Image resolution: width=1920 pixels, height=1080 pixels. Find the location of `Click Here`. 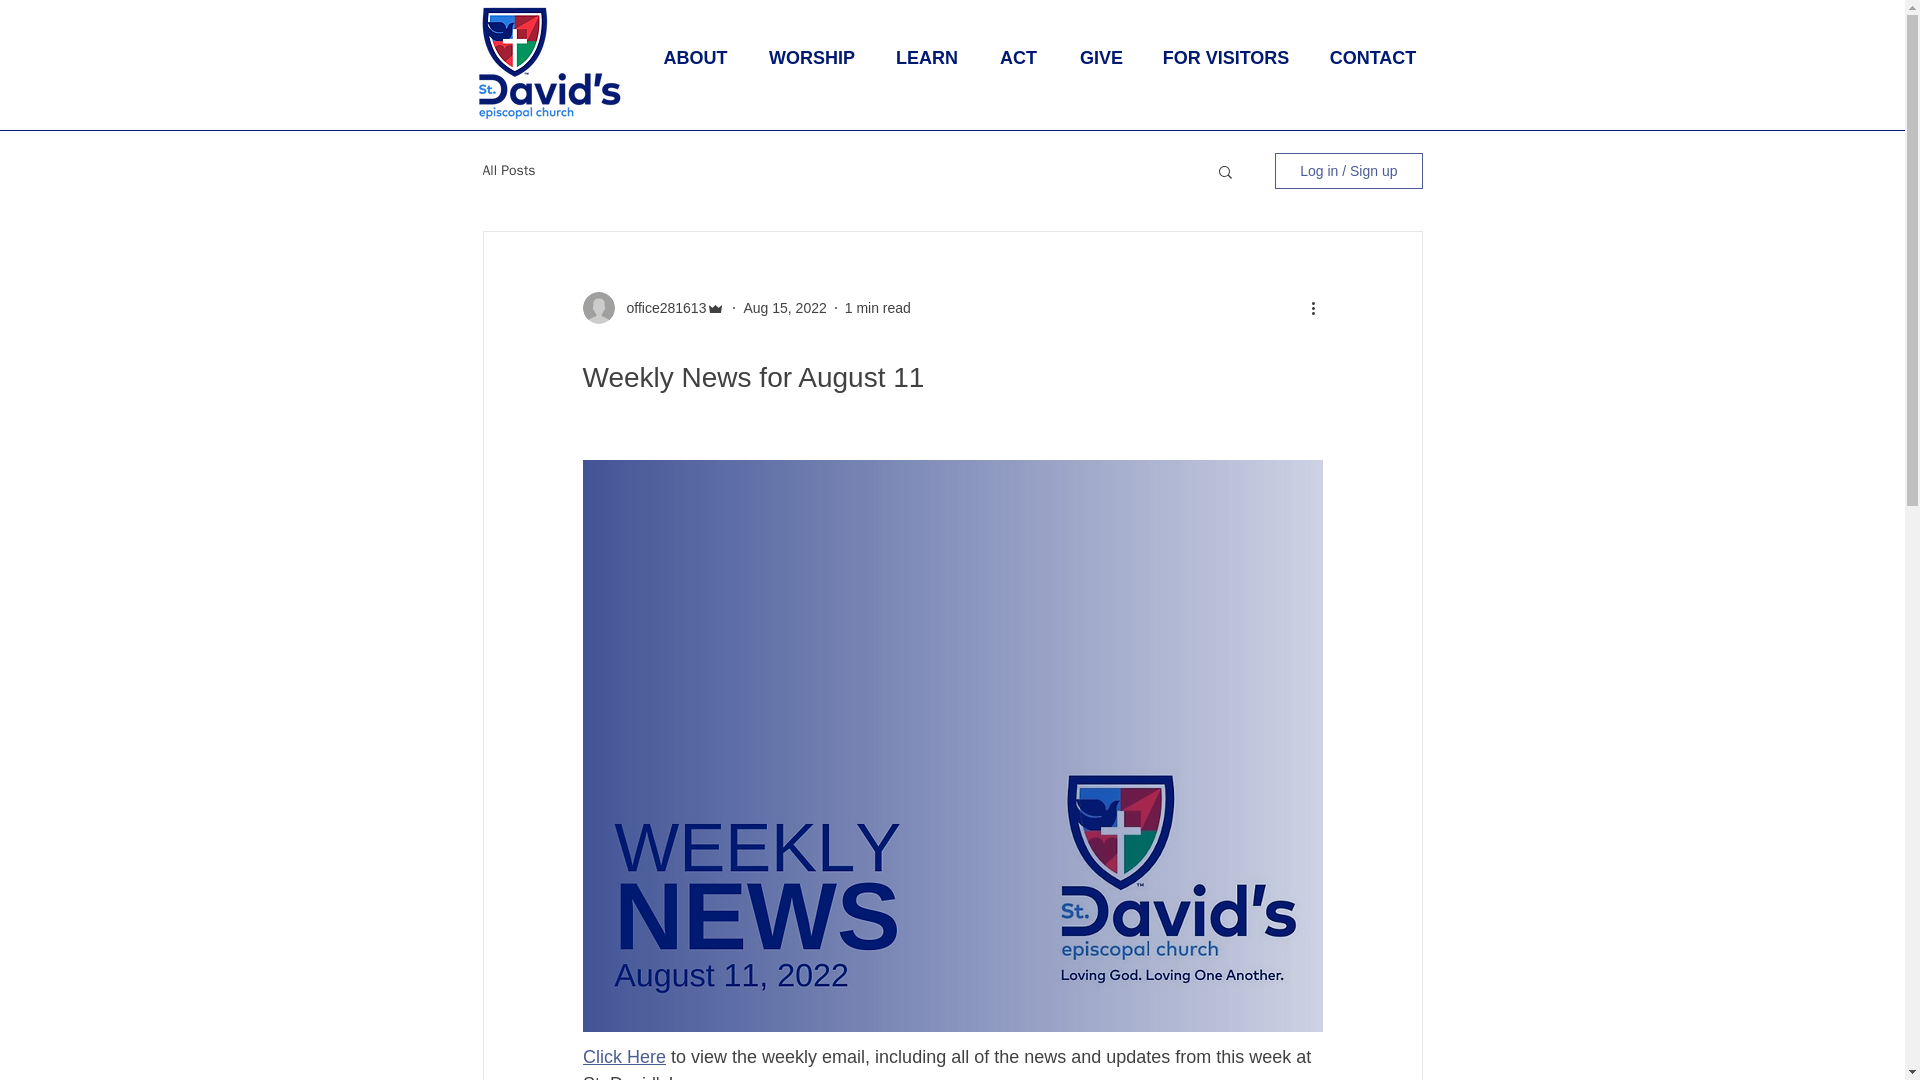

Click Here is located at coordinates (622, 1056).